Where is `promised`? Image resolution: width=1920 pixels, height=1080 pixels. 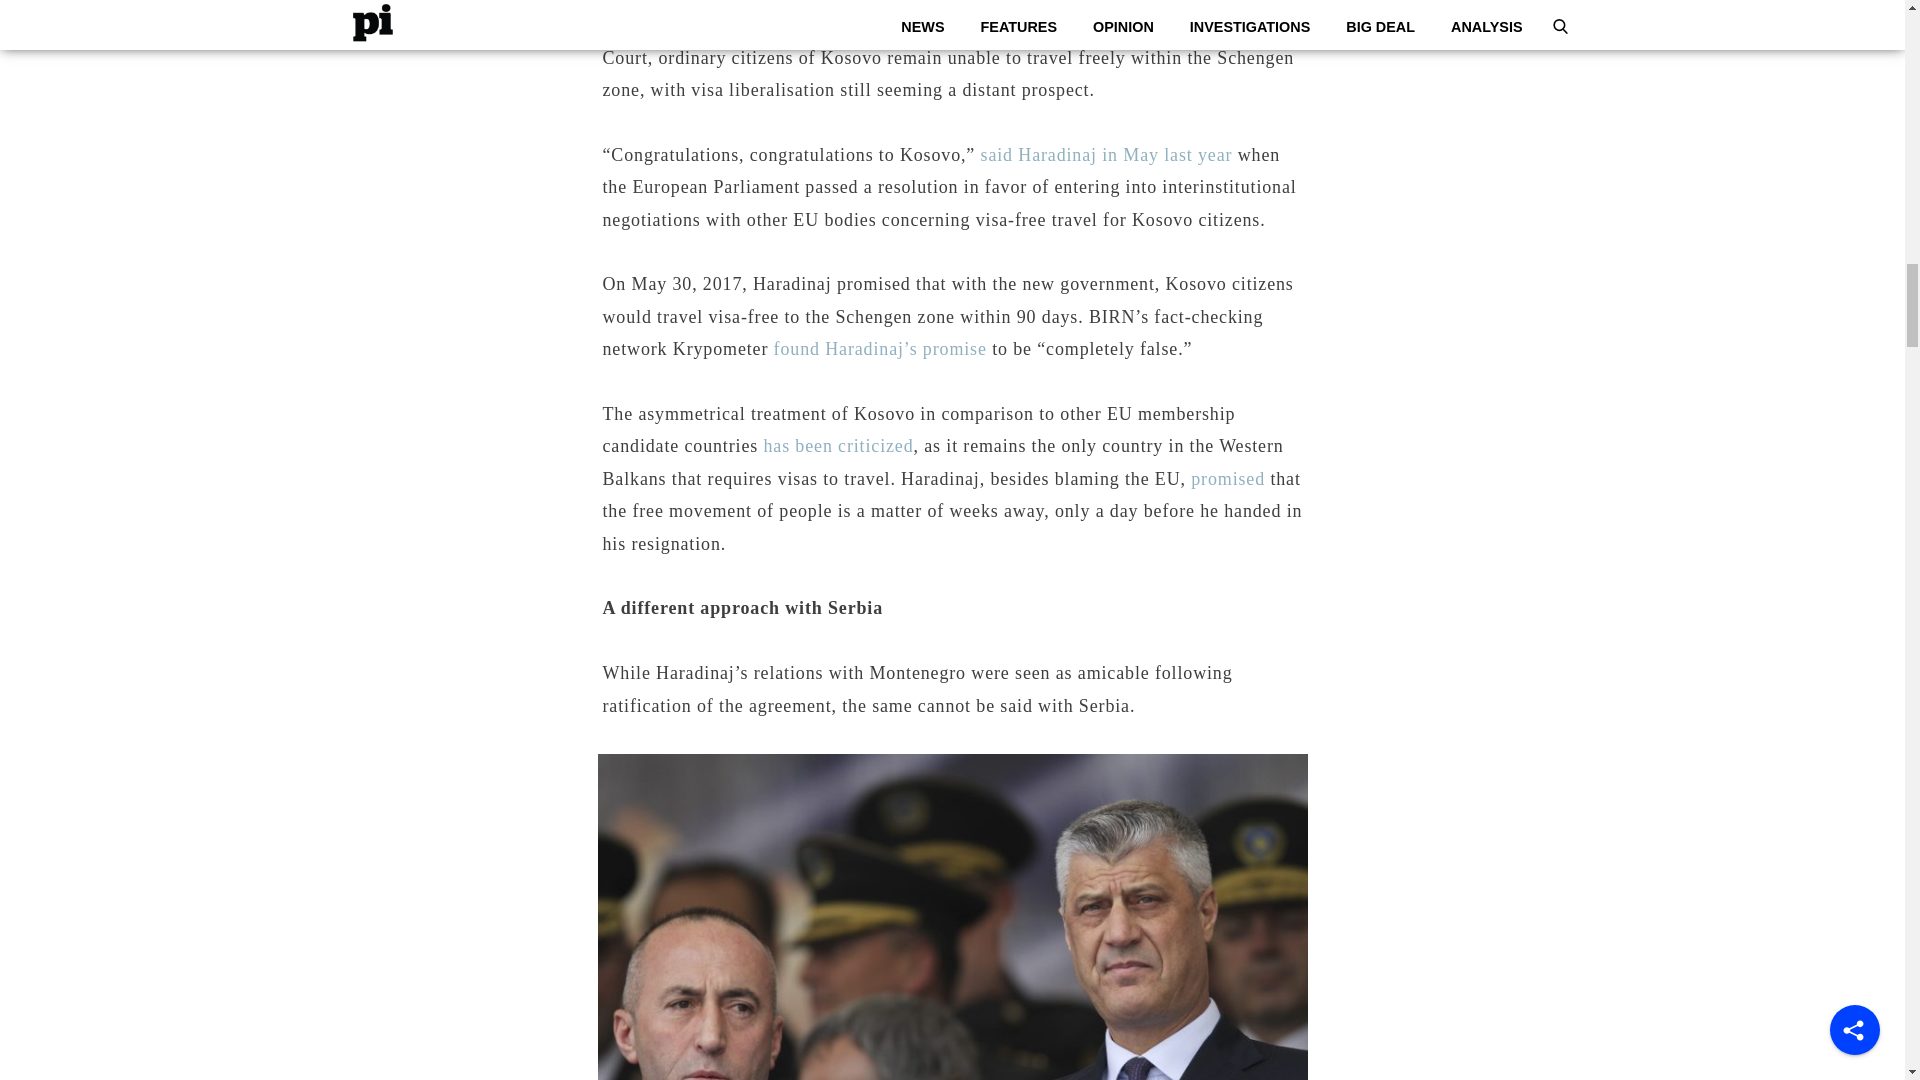 promised is located at coordinates (1228, 478).